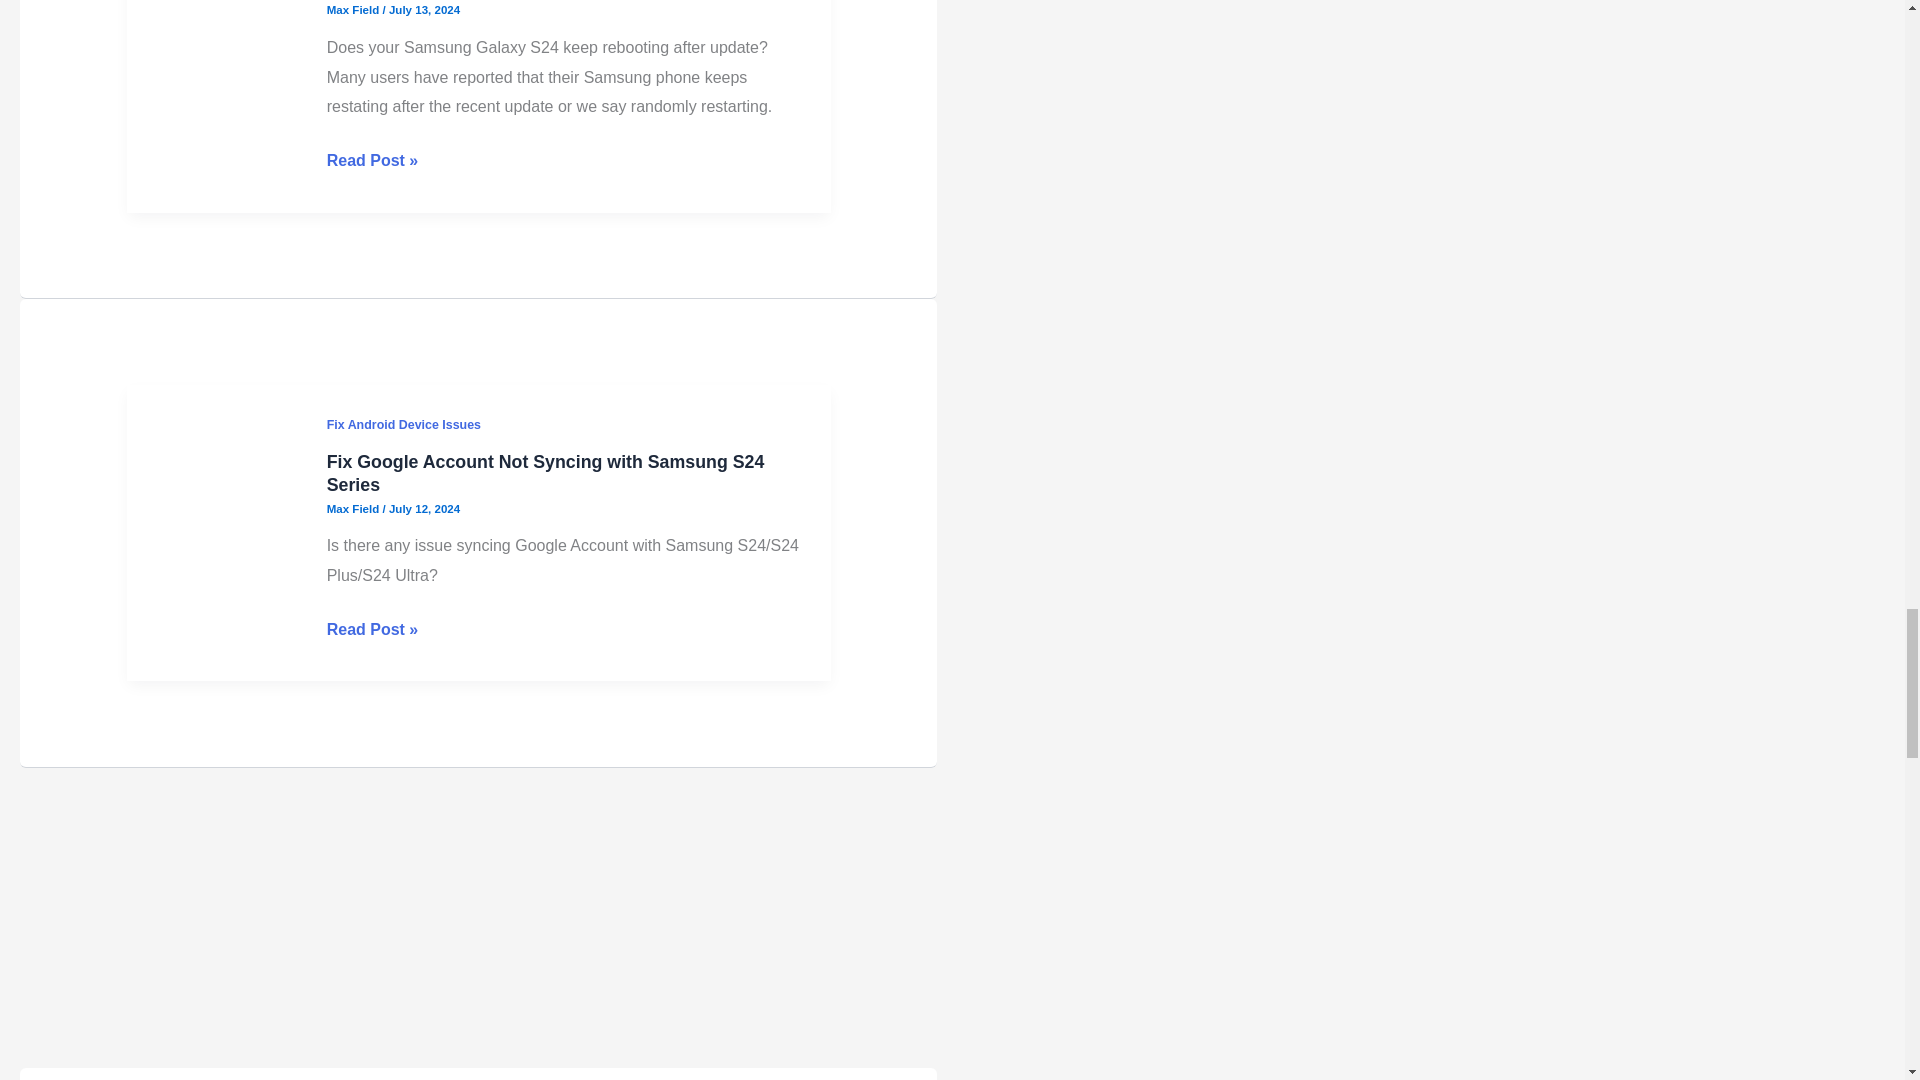 Image resolution: width=1920 pixels, height=1080 pixels. Describe the element at coordinates (354, 509) in the screenshot. I see `View all posts by Max Field` at that location.